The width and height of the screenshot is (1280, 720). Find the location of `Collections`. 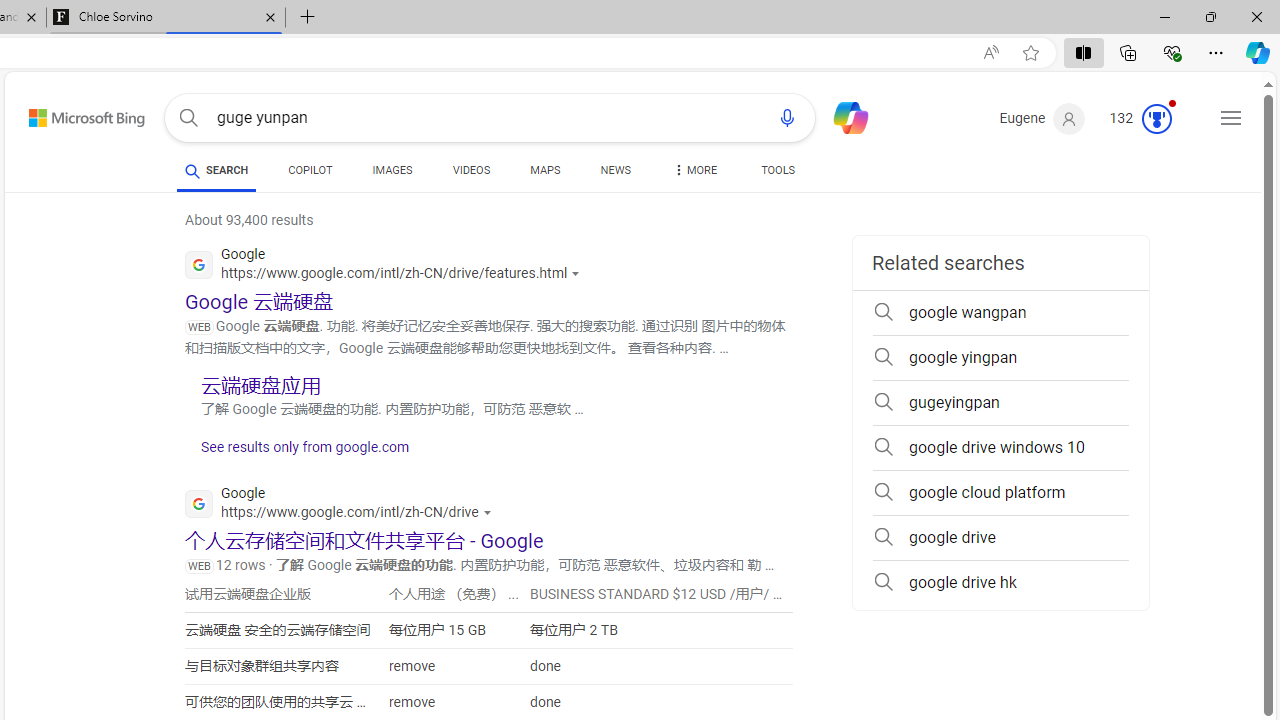

Collections is located at coordinates (1128, 52).